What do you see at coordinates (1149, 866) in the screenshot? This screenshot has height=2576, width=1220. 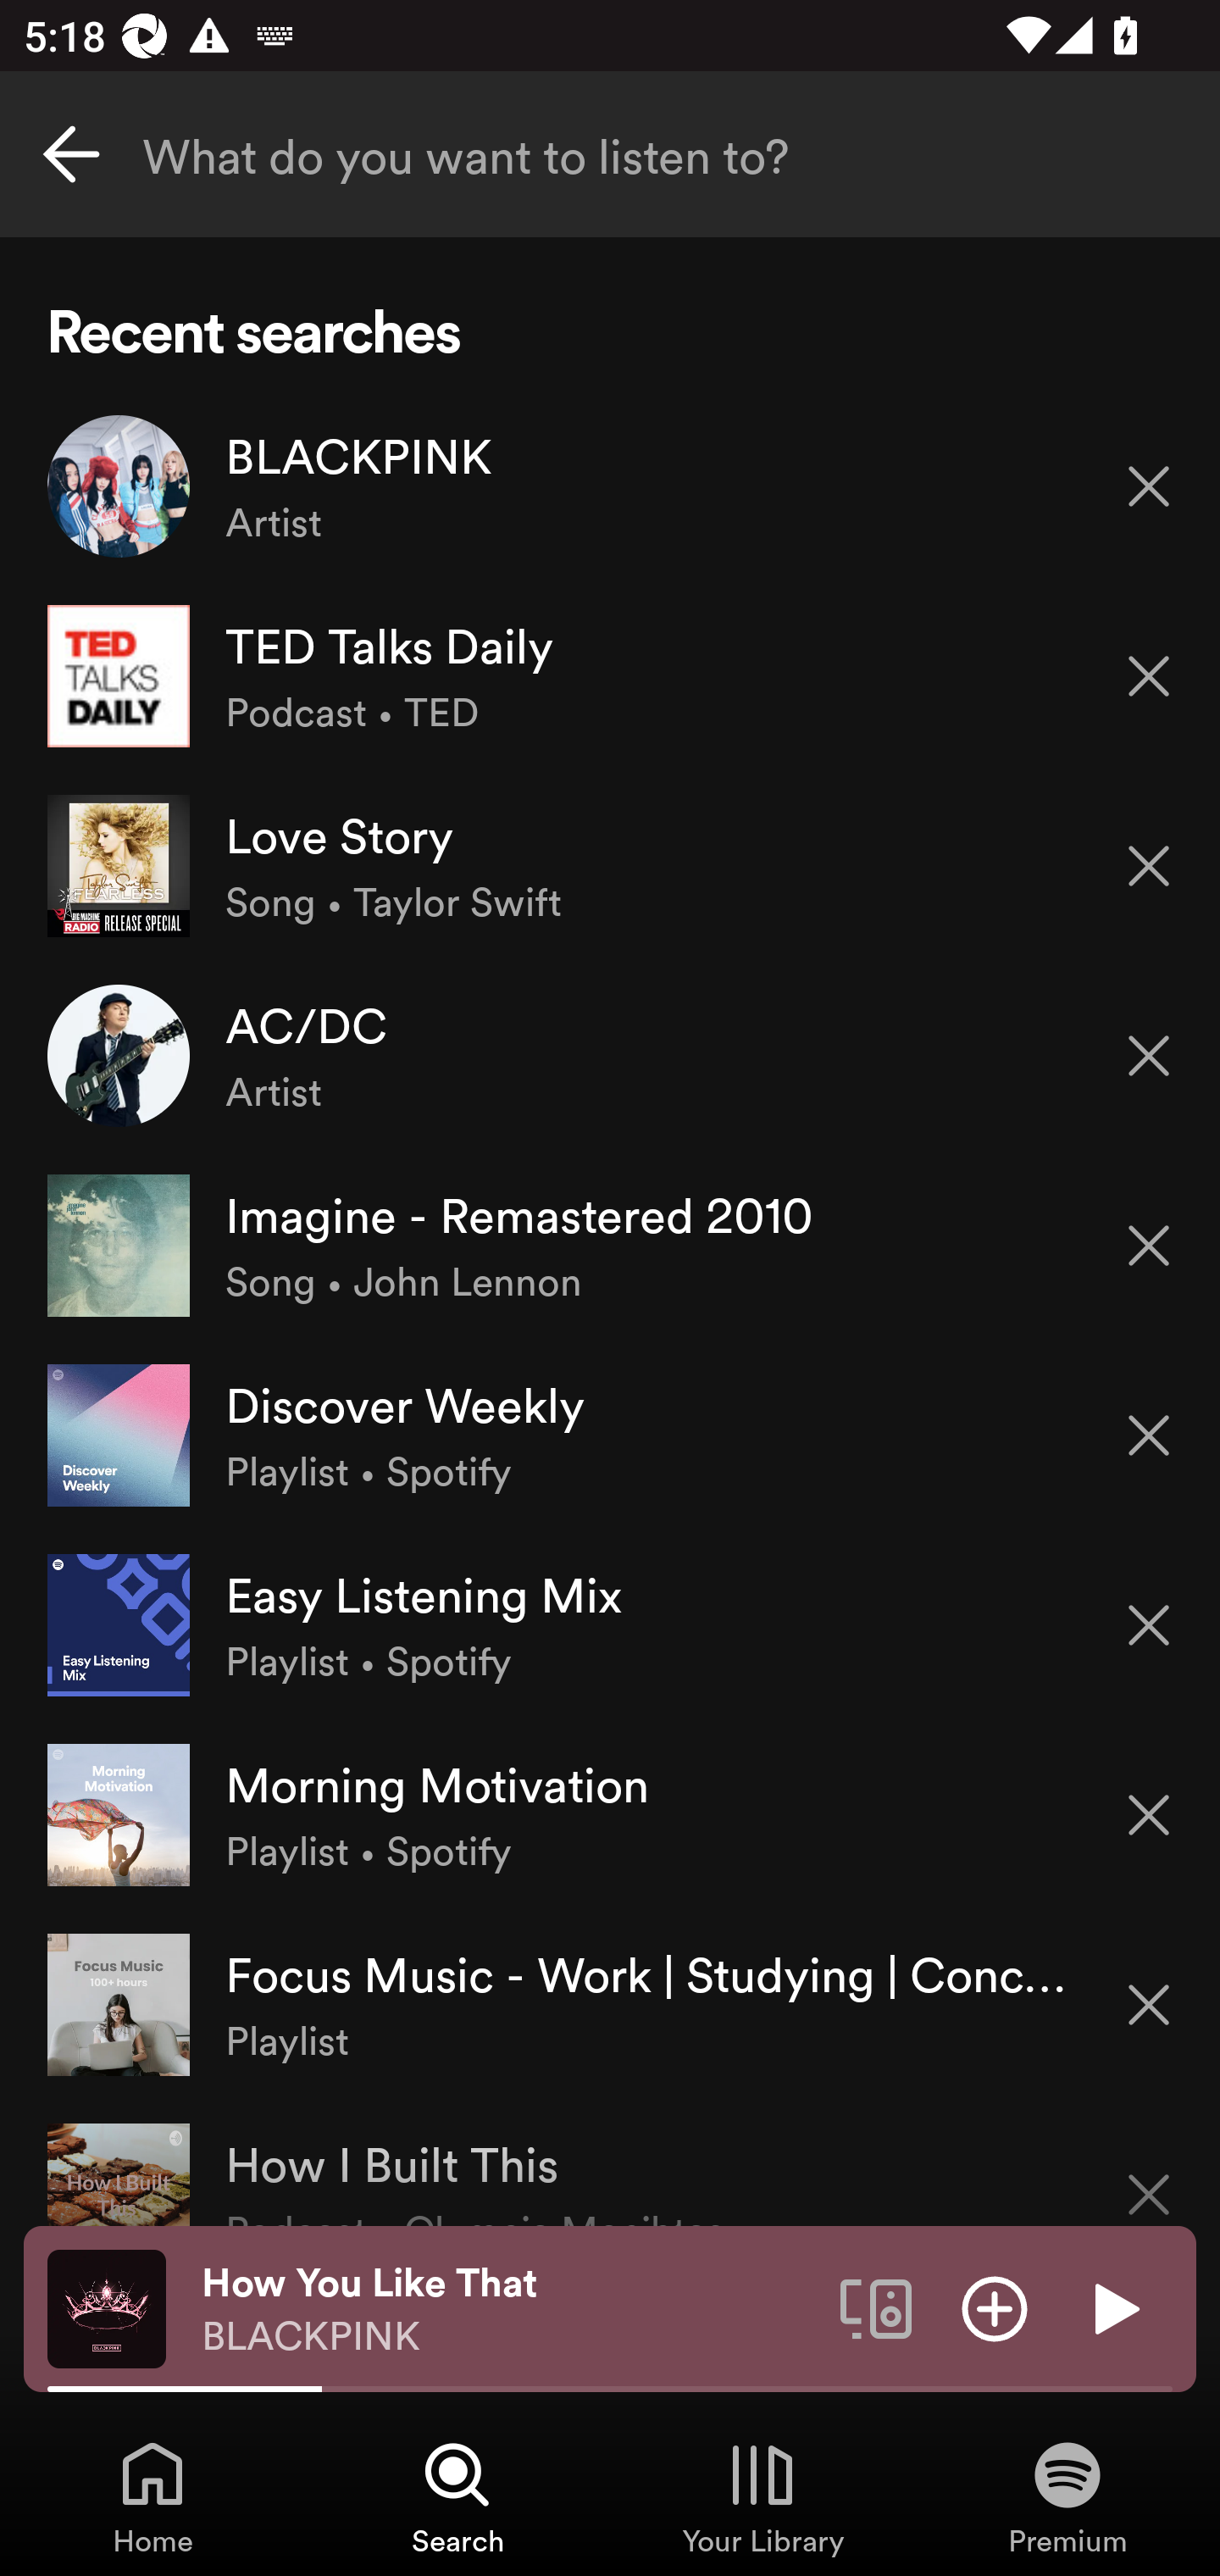 I see `Remove` at bounding box center [1149, 866].